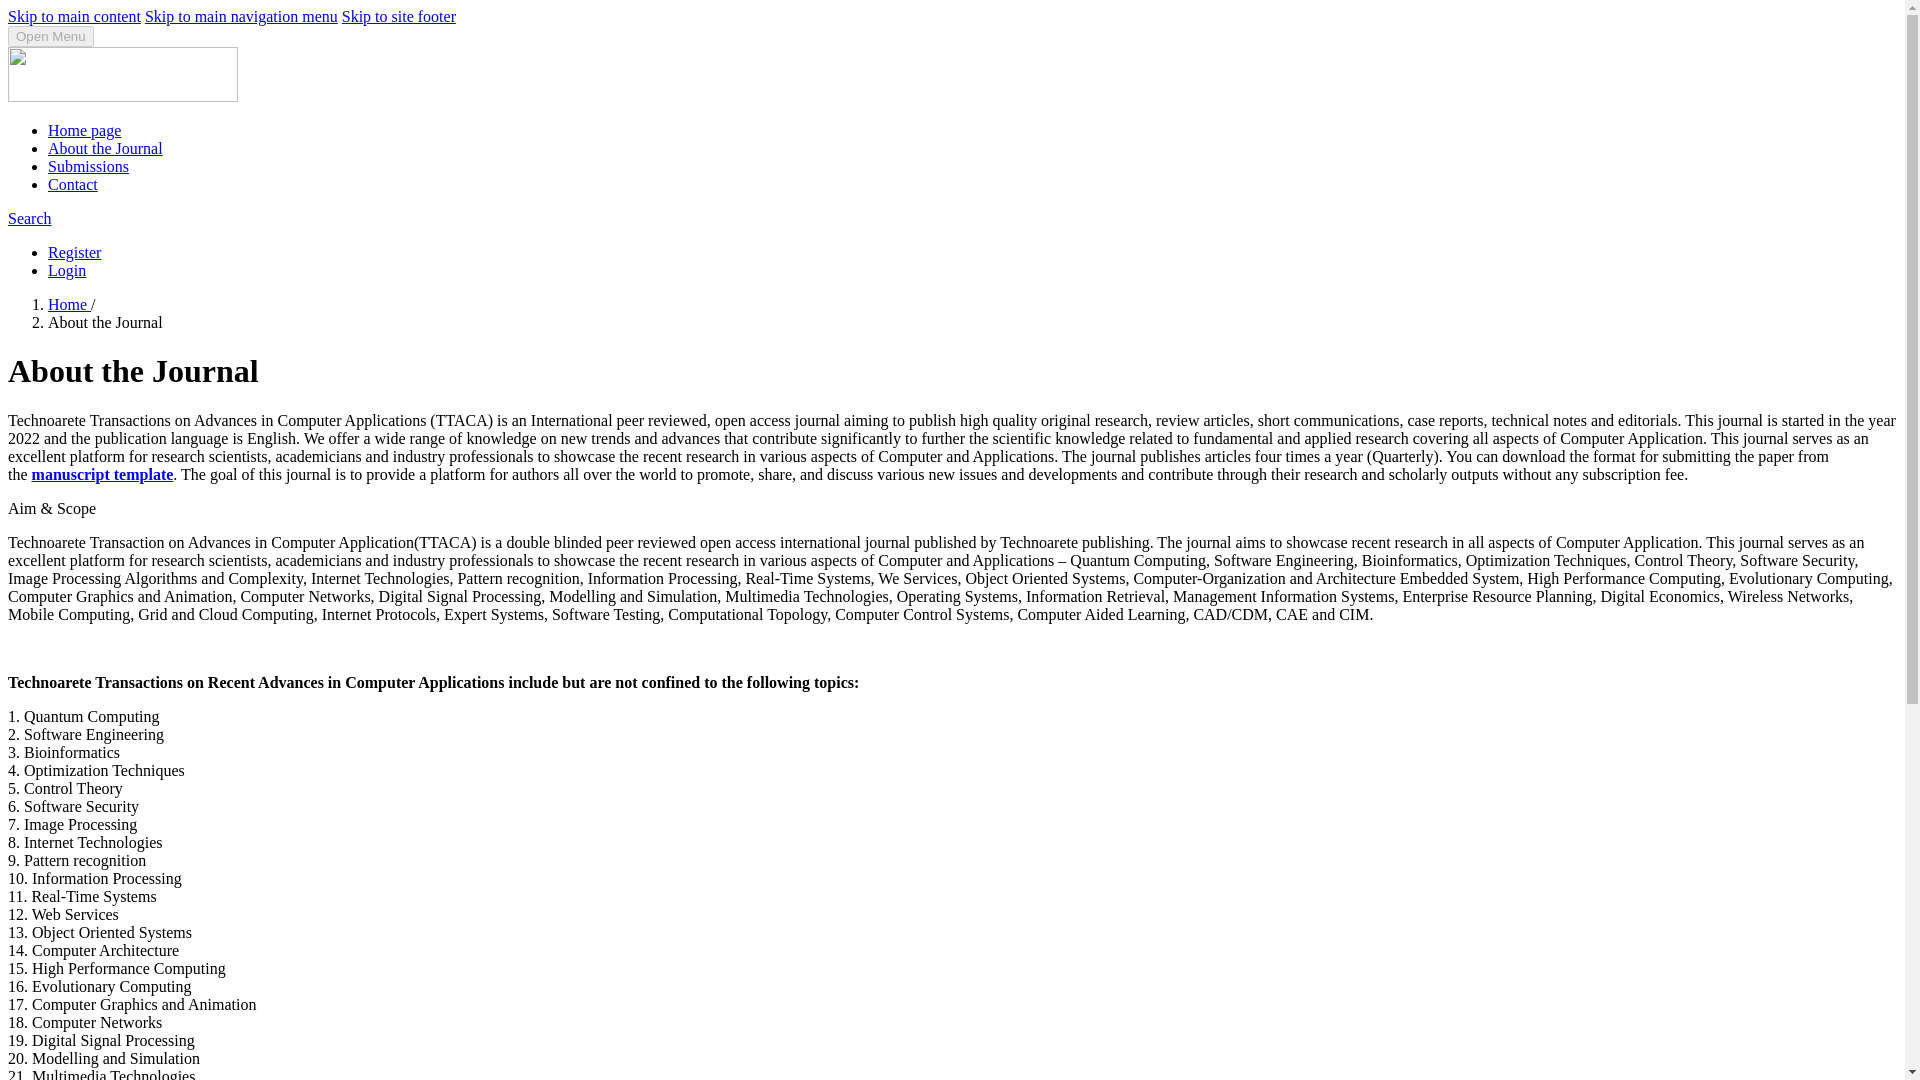  I want to click on Open Menu, so click(50, 36).